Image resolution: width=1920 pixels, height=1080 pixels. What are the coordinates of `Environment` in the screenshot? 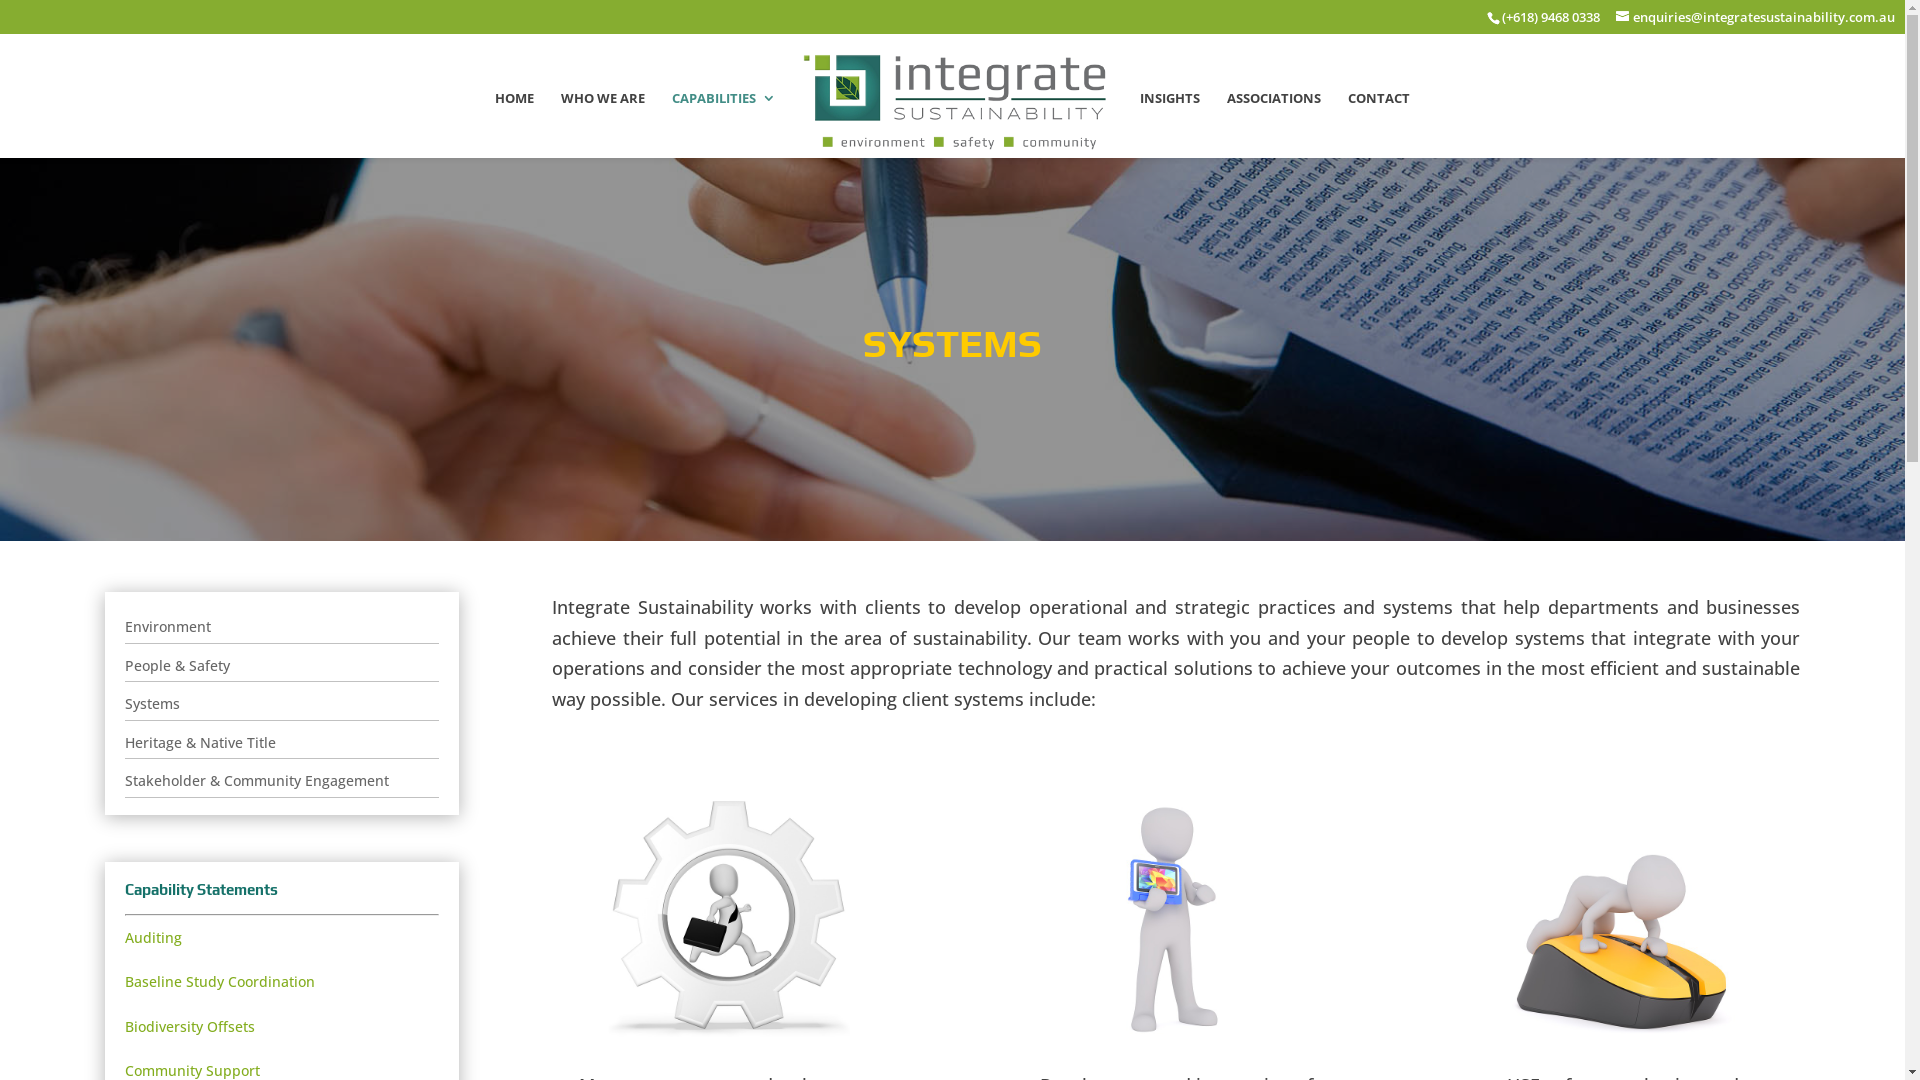 It's located at (282, 628).